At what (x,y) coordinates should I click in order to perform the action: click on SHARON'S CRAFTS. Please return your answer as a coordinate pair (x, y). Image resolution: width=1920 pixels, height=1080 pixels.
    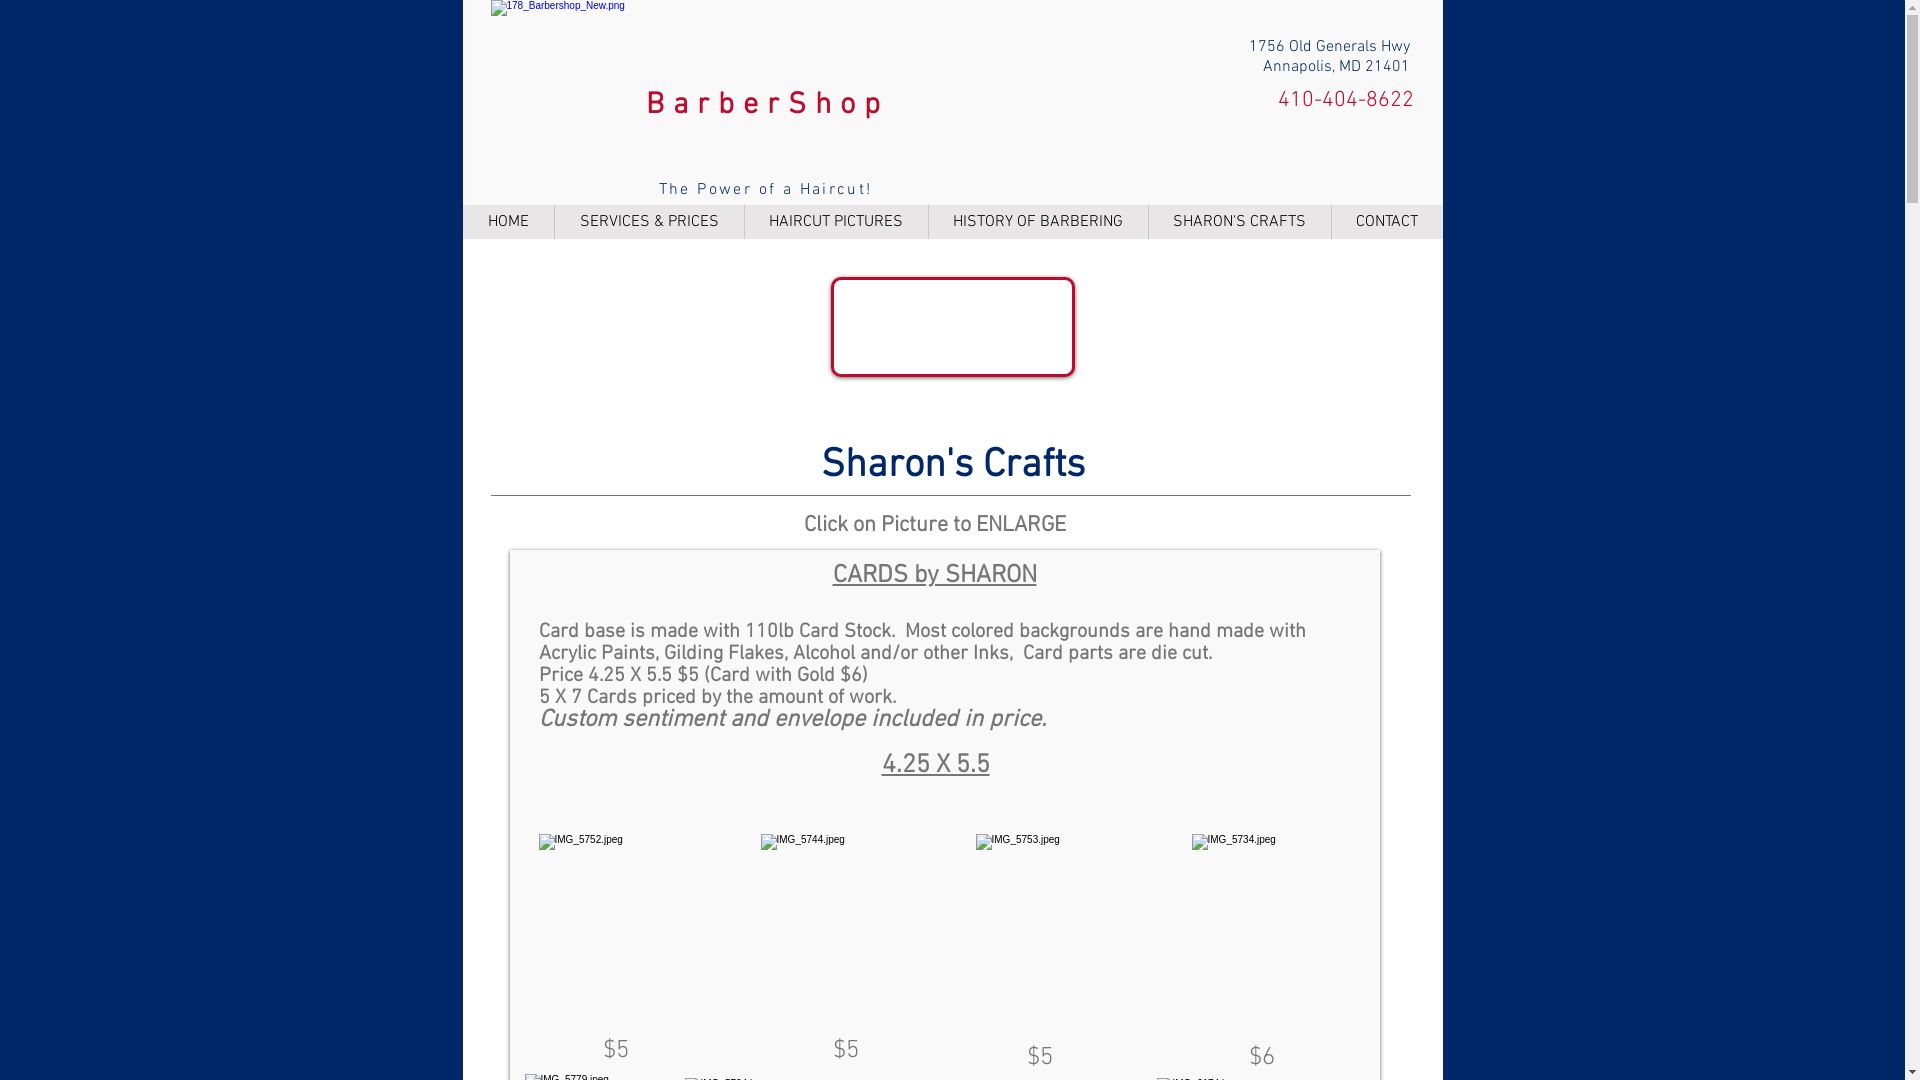
    Looking at the image, I should click on (1240, 222).